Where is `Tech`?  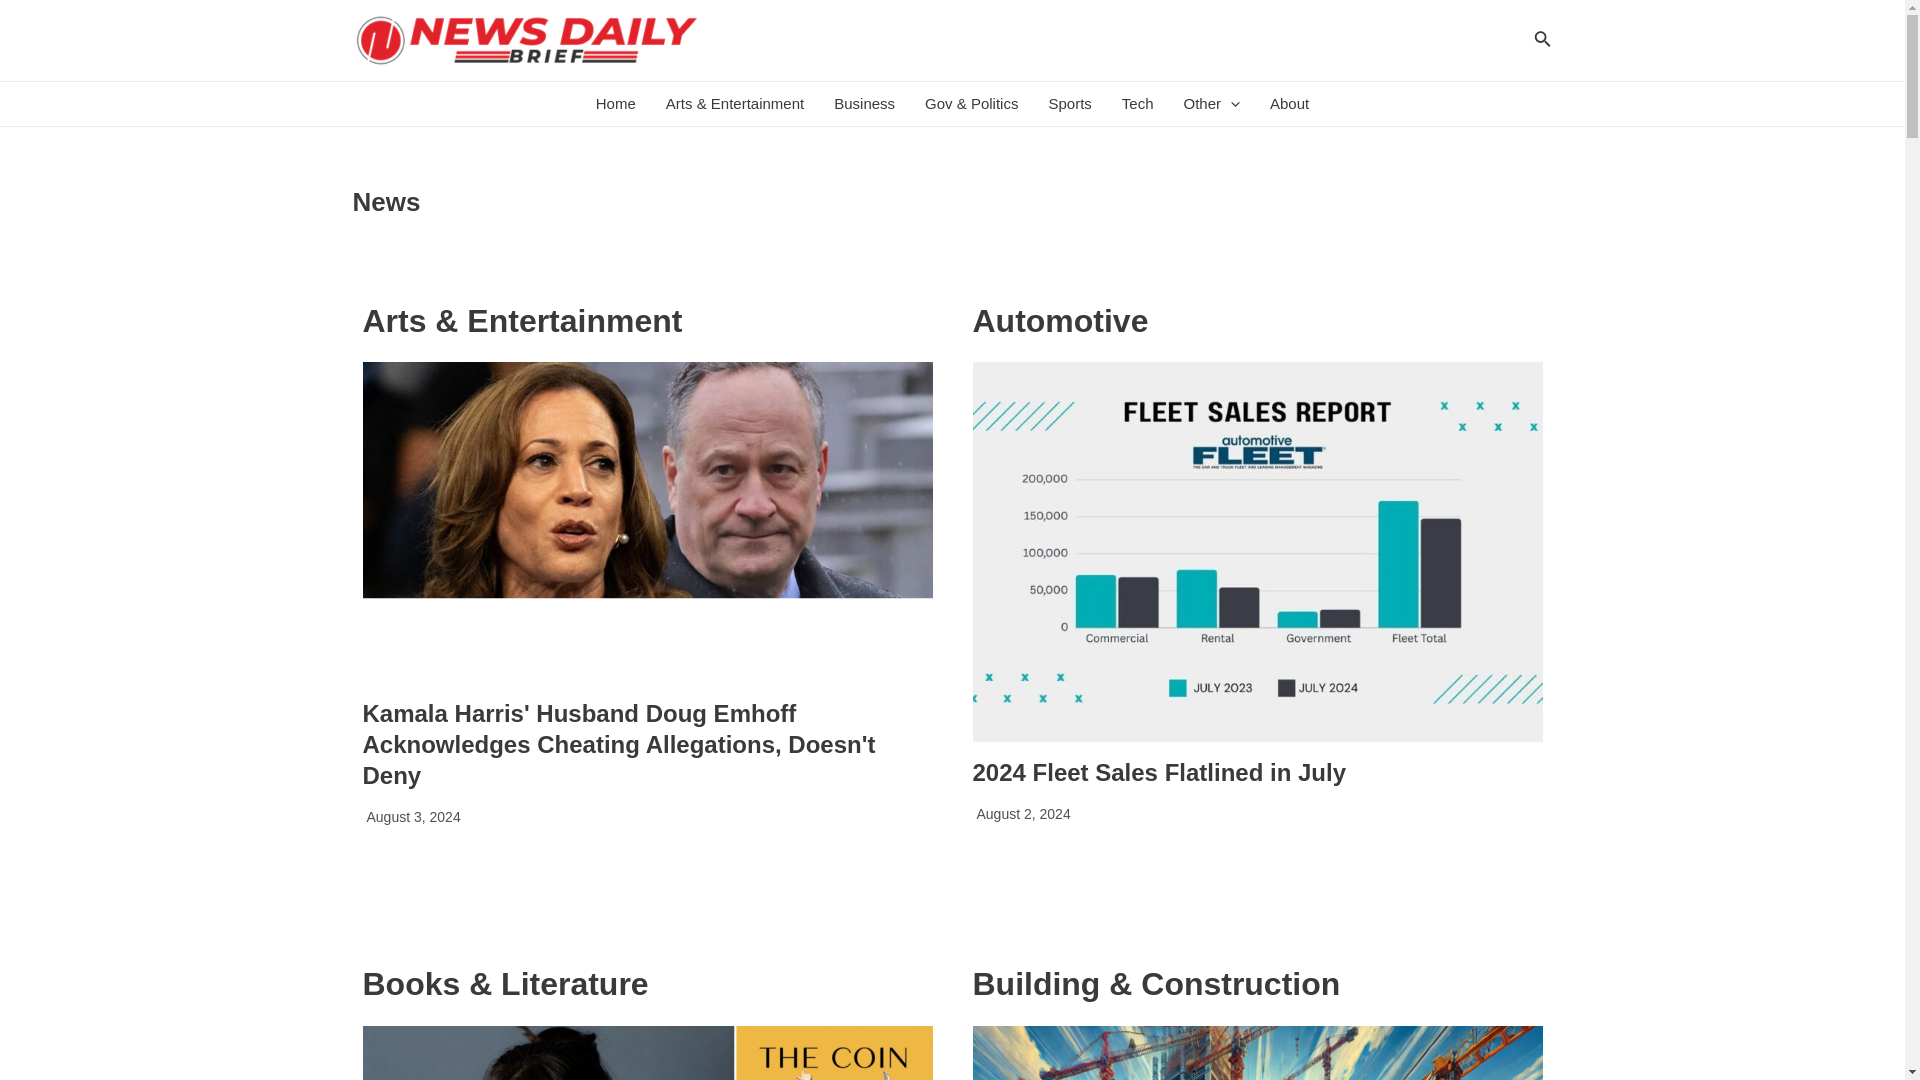
Tech is located at coordinates (1138, 104).